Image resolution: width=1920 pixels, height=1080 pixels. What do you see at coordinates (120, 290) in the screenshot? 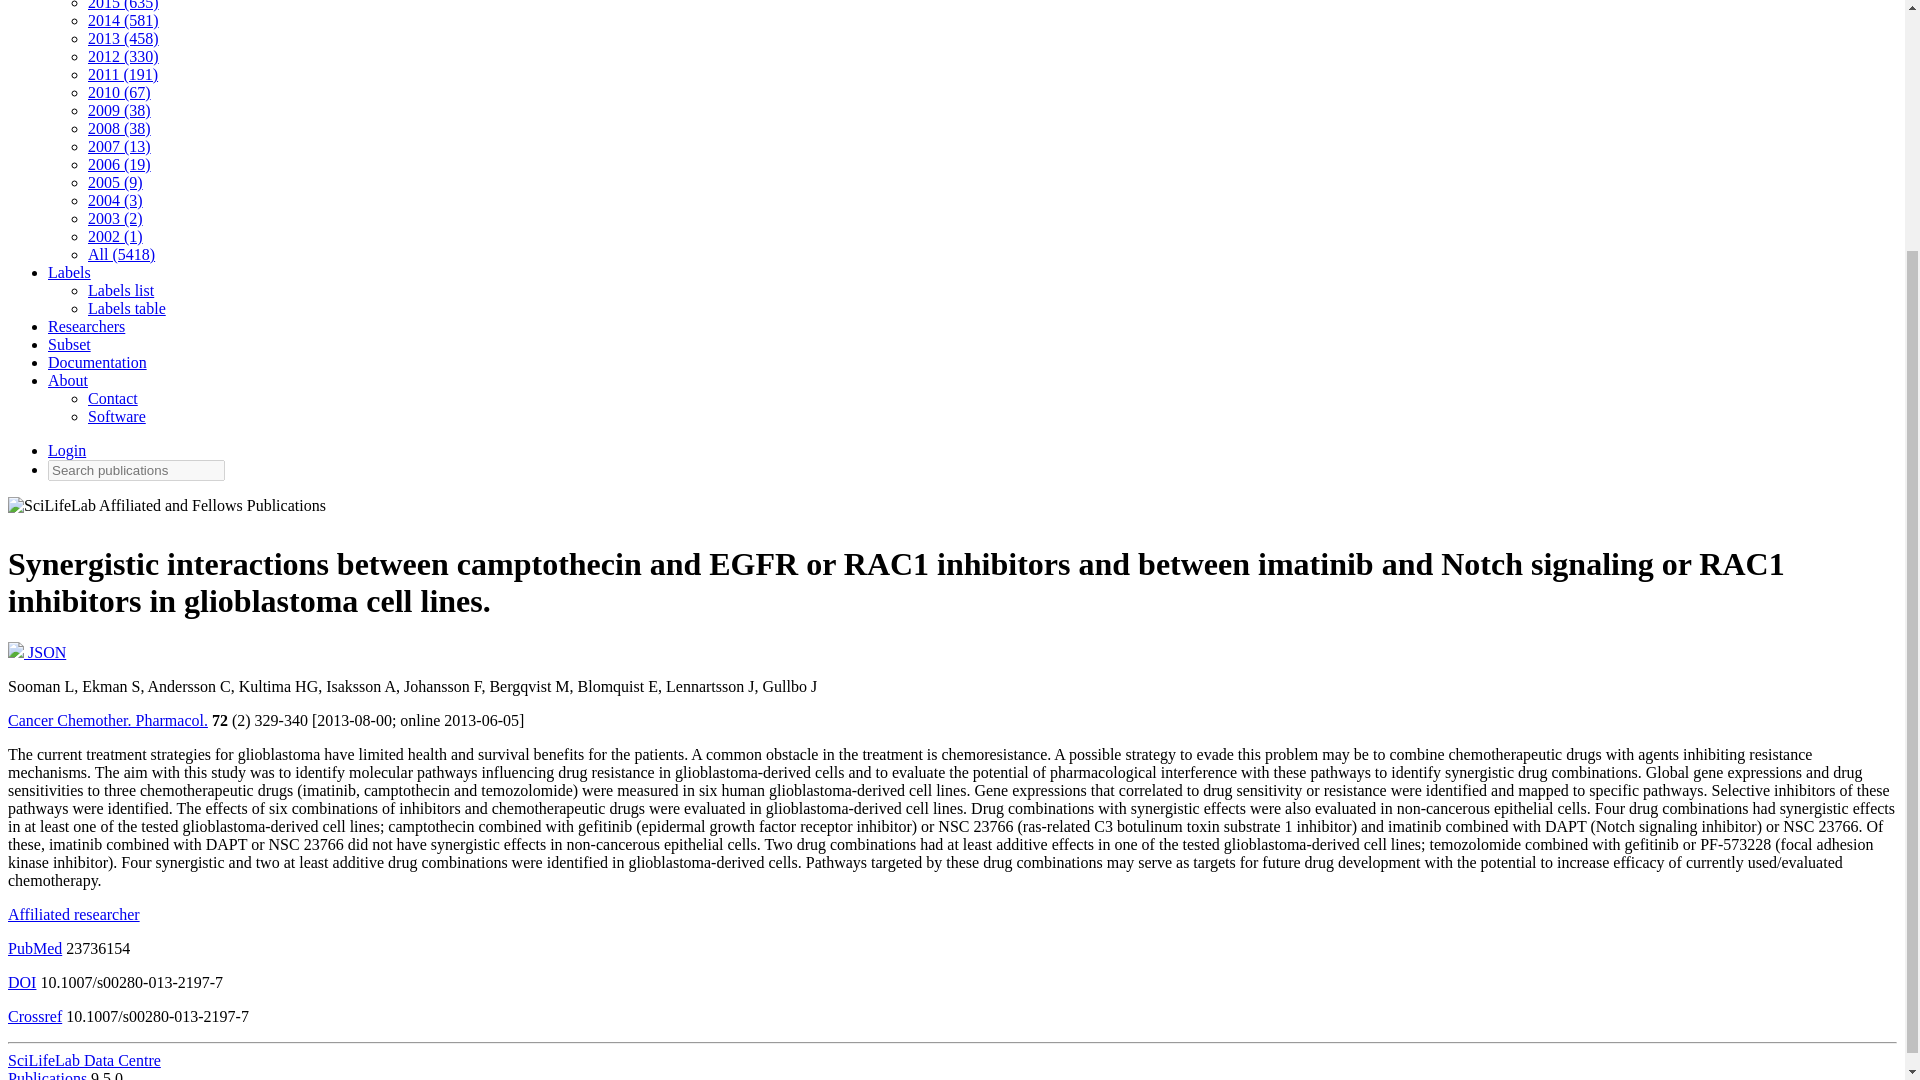
I see `Labels list` at bounding box center [120, 290].